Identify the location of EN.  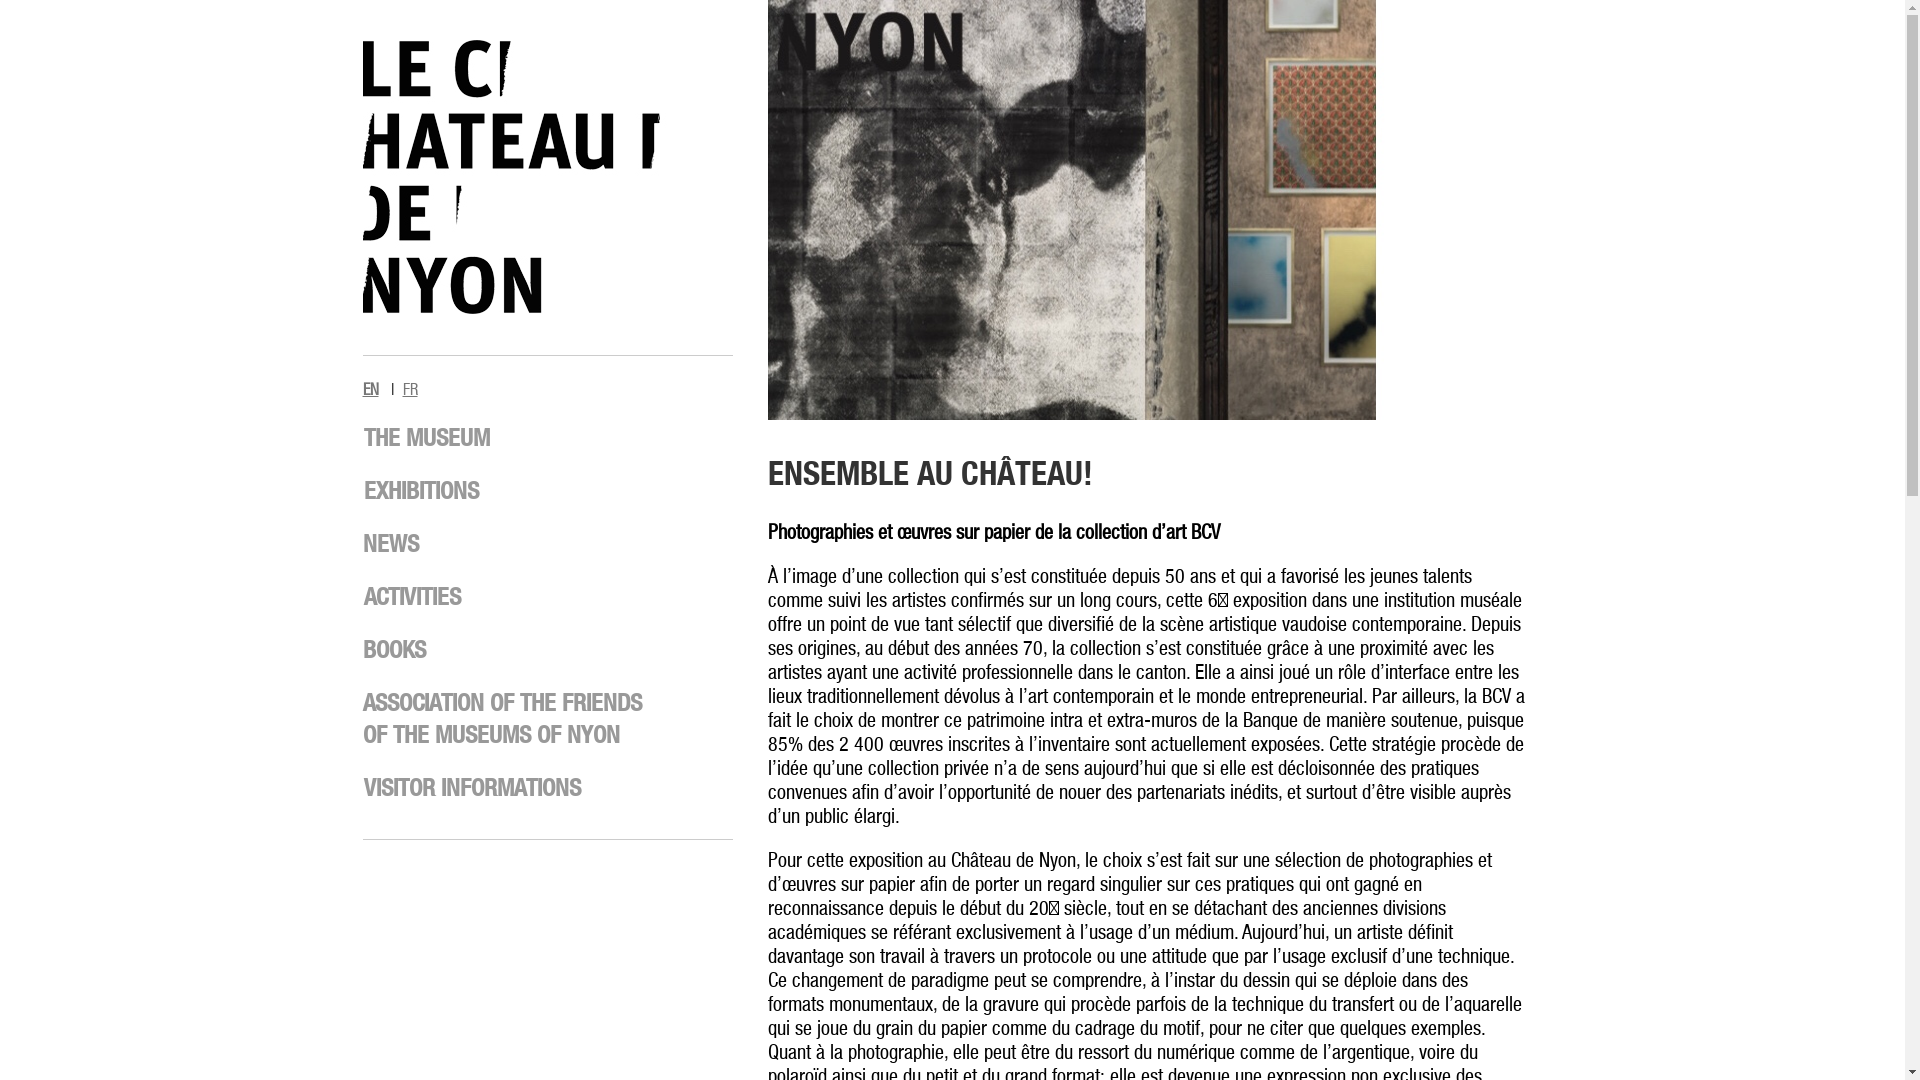
(370, 390).